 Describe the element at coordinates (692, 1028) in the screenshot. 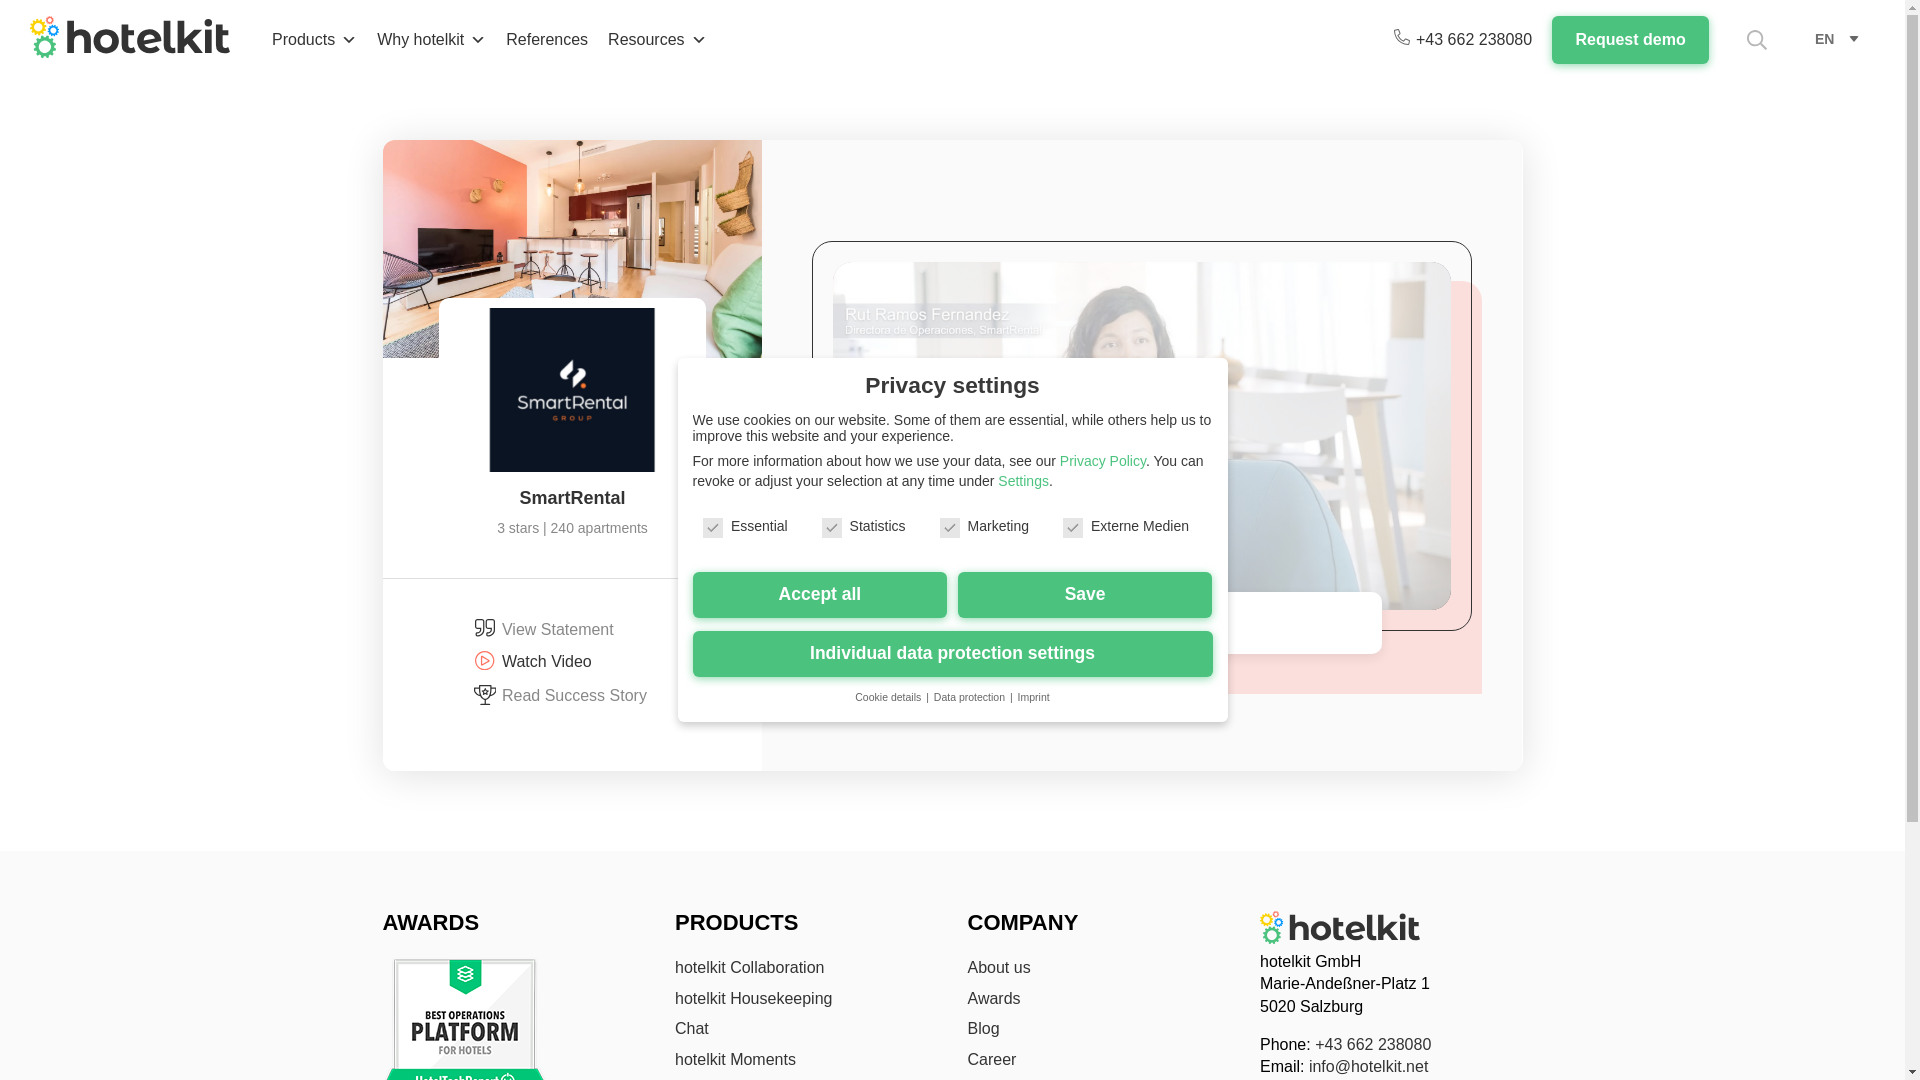

I see `Chat` at that location.